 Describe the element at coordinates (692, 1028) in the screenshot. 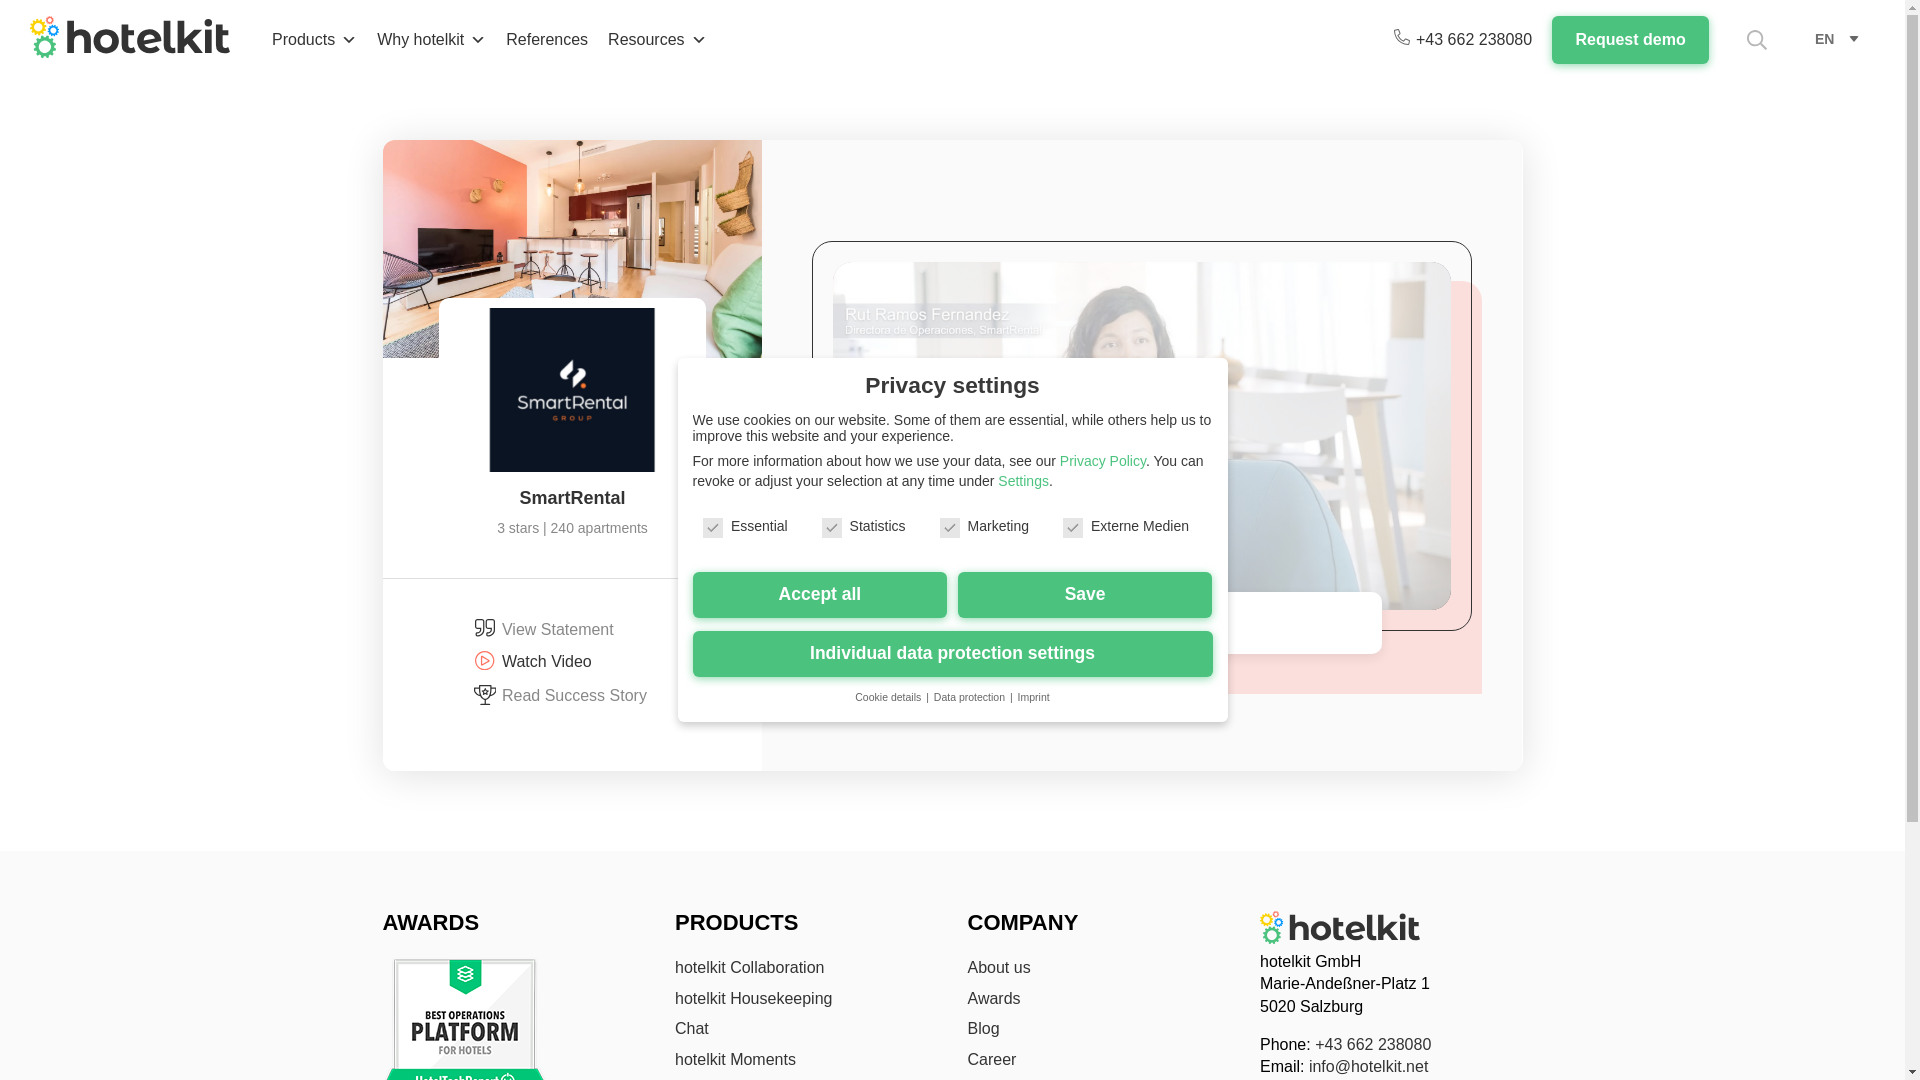

I see `Chat` at that location.